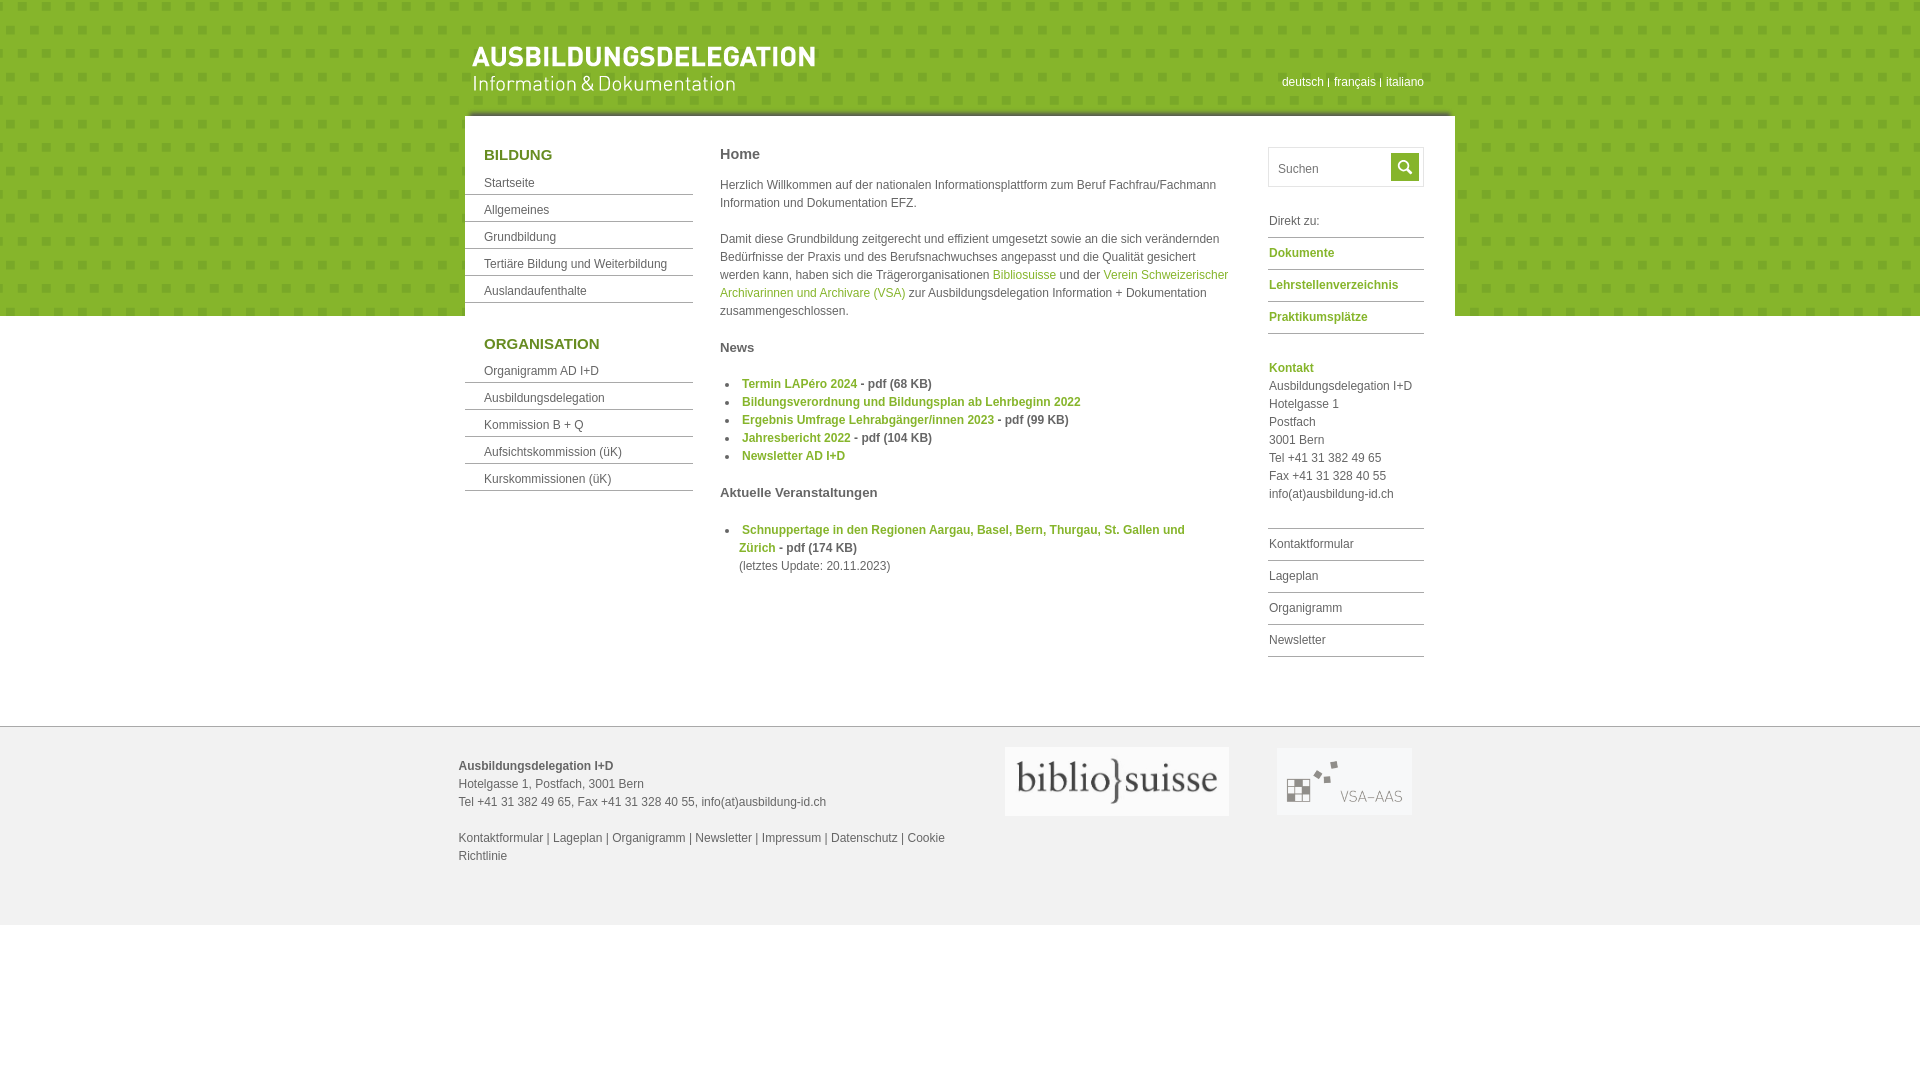 The height and width of the screenshot is (1080, 1920). I want to click on Suchen, so click(1405, 167).